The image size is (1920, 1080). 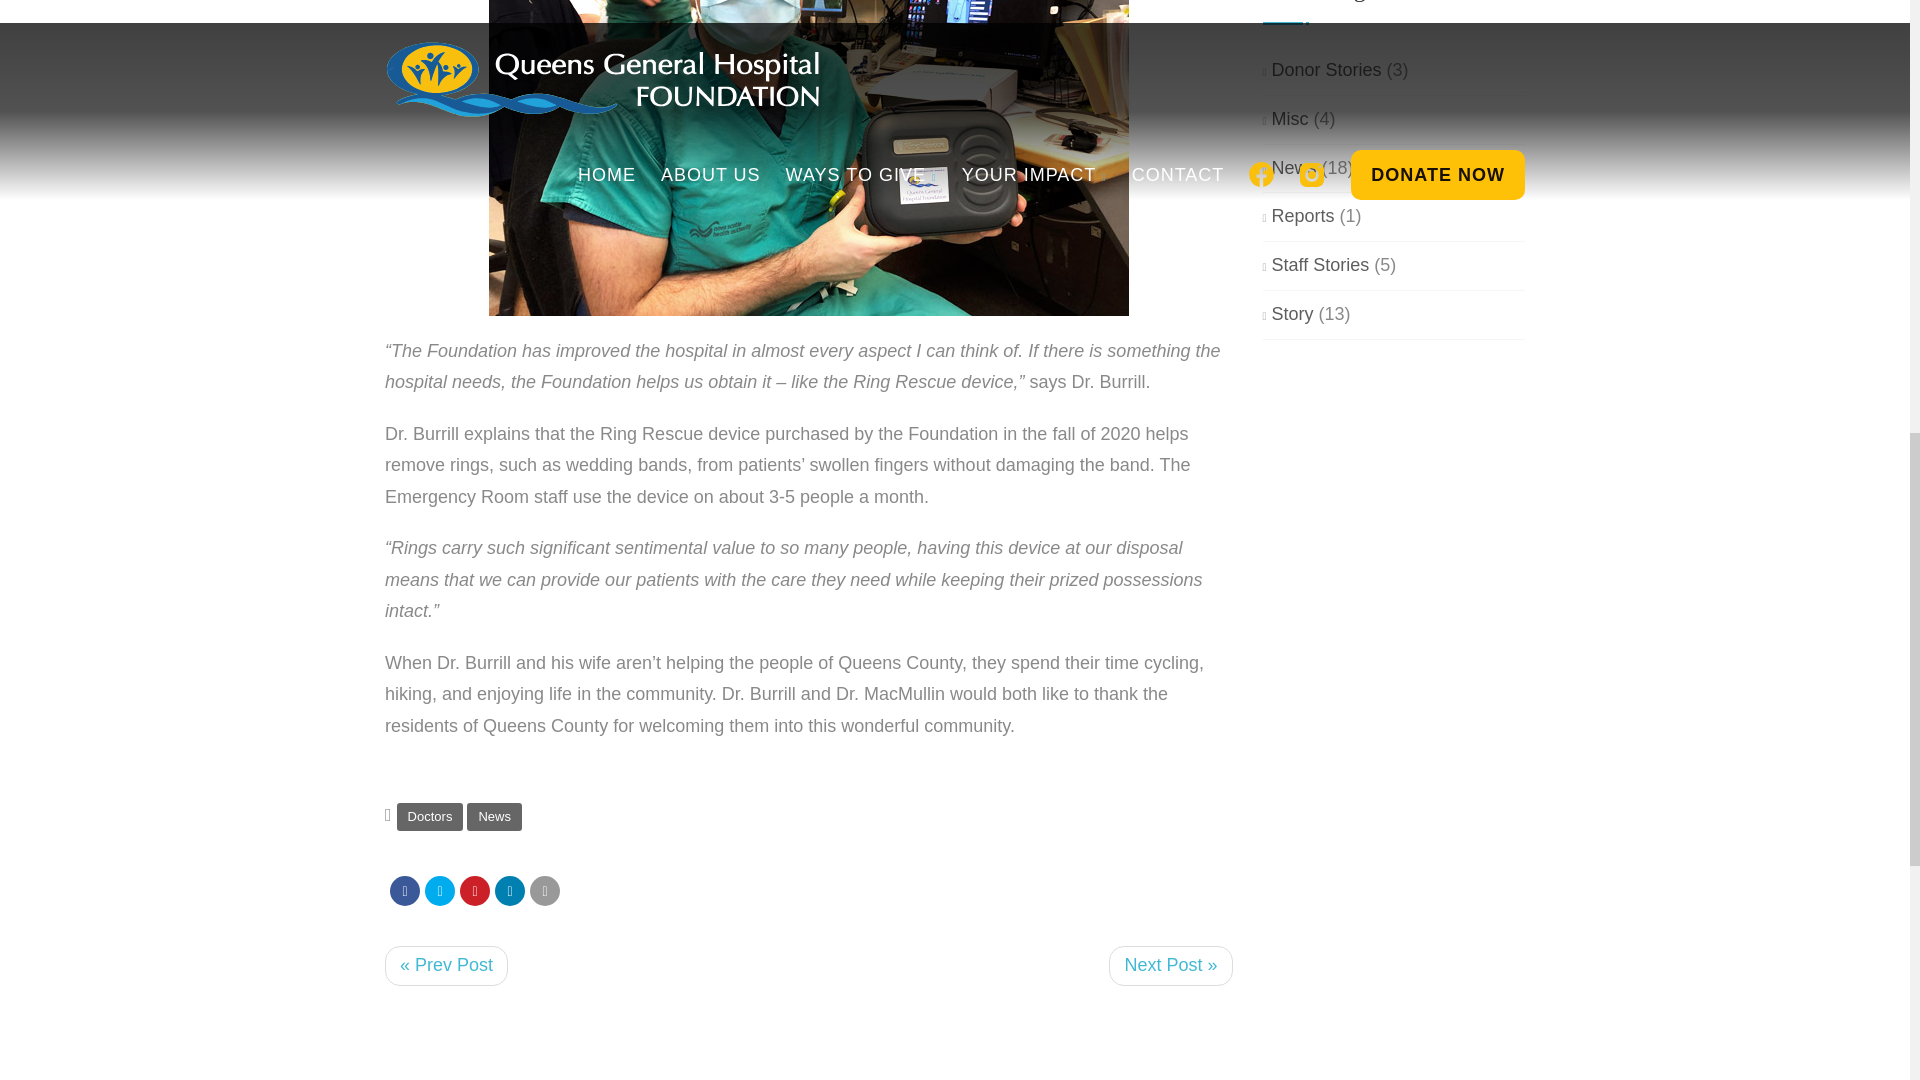 I want to click on Tweet, so click(x=440, y=890).